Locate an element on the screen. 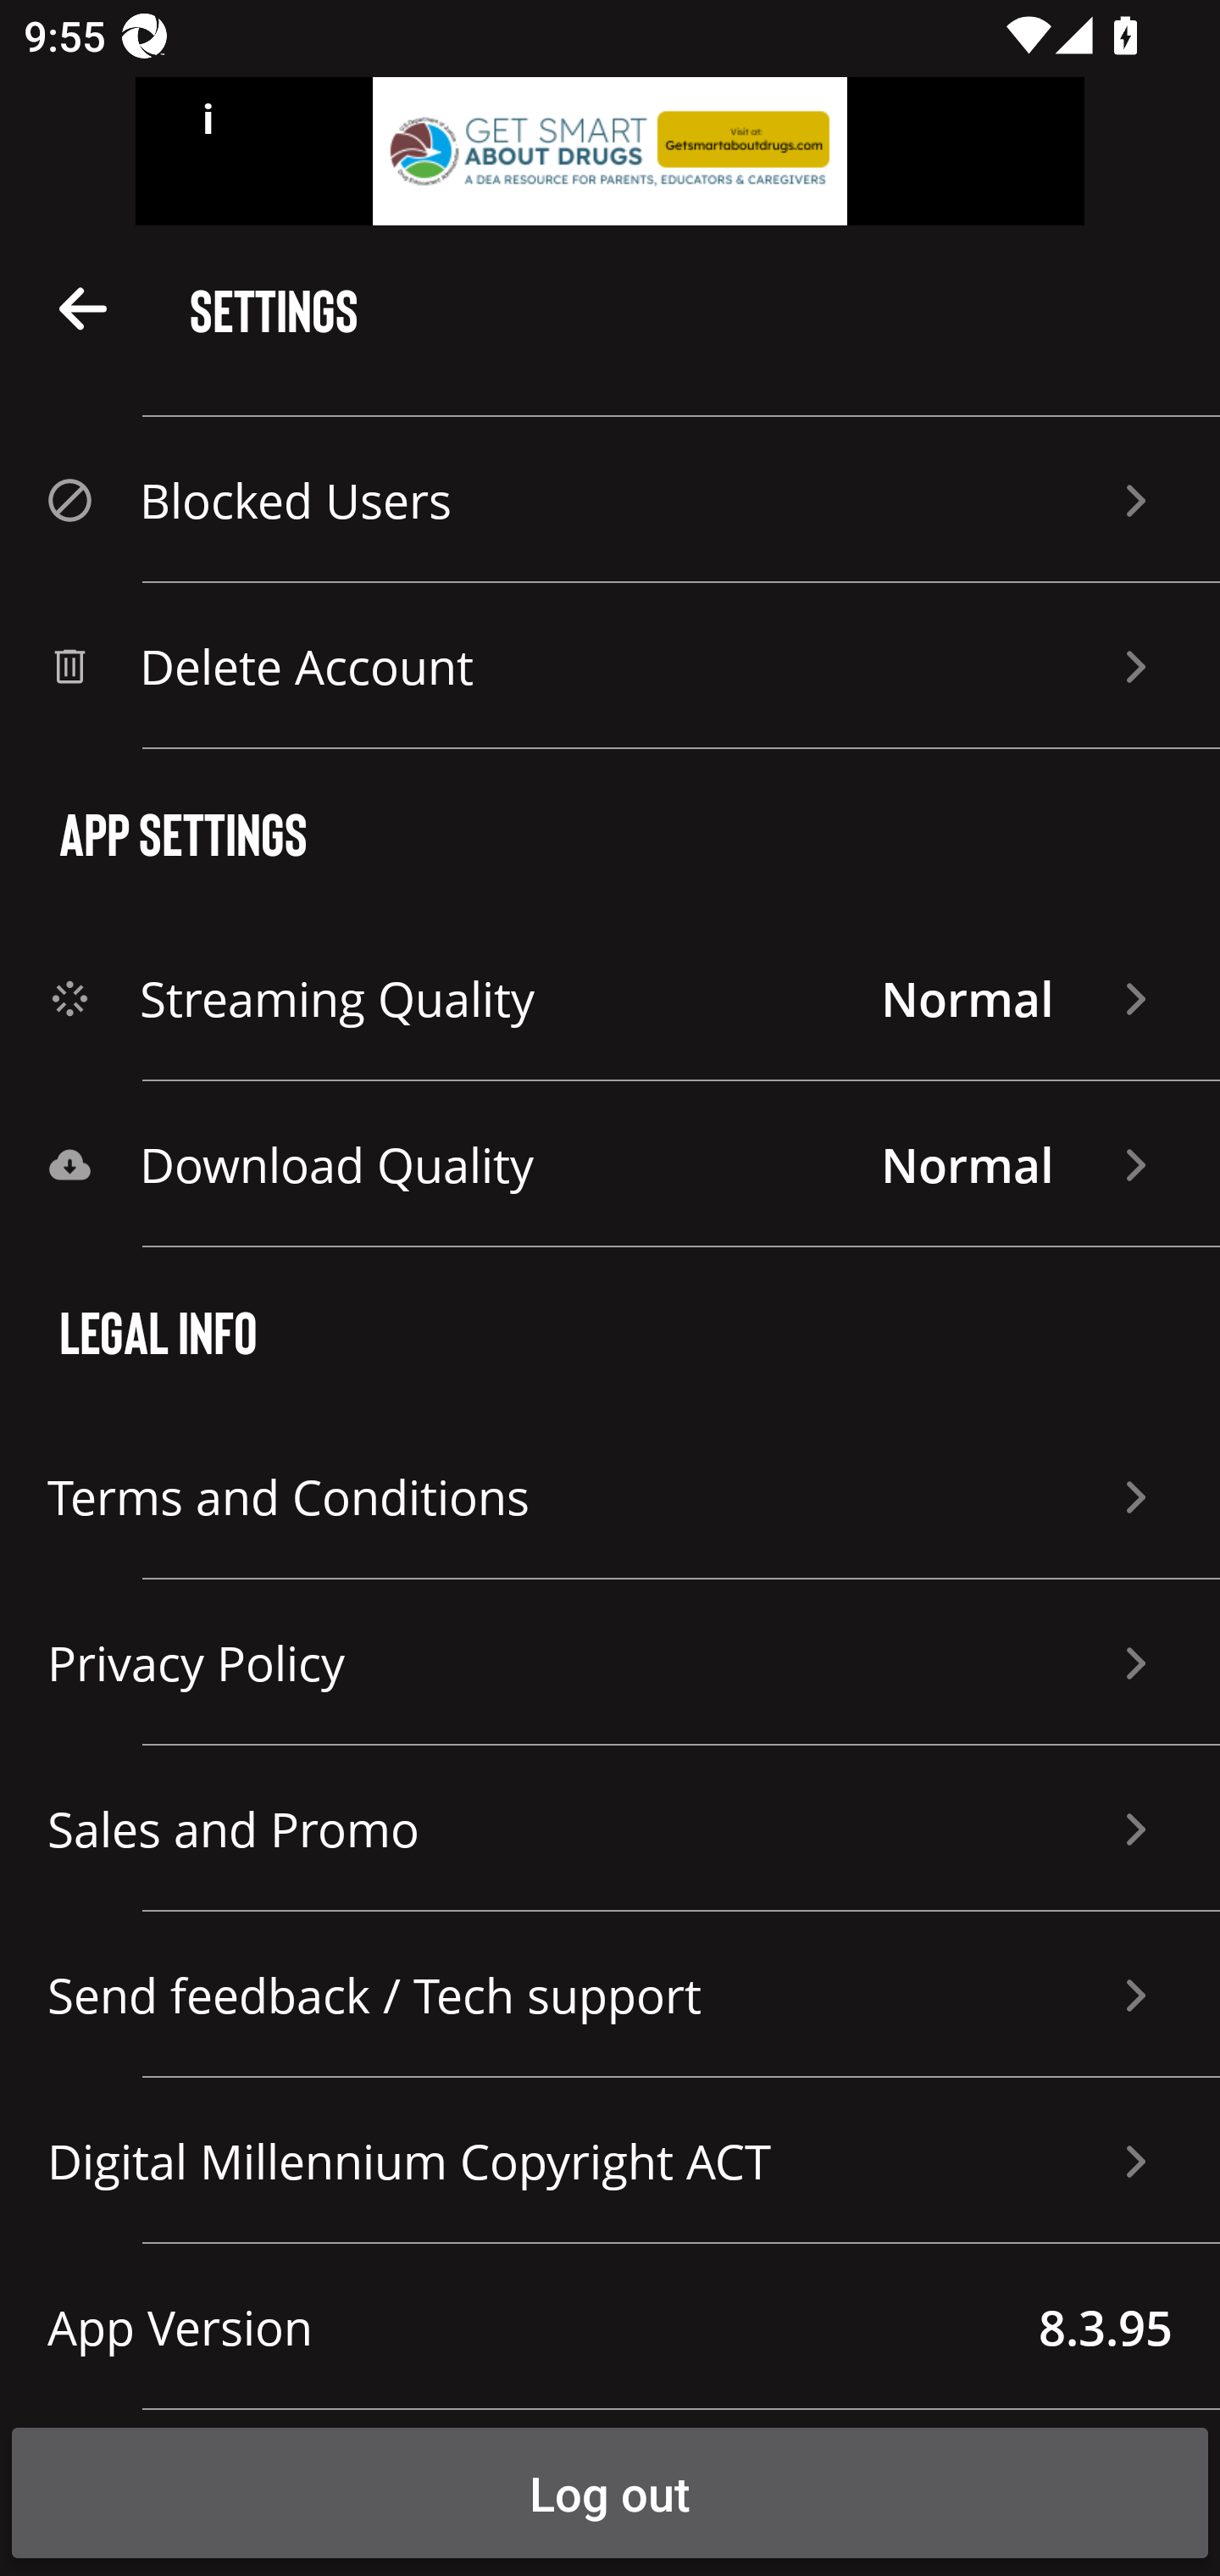  Description is located at coordinates (83, 307).